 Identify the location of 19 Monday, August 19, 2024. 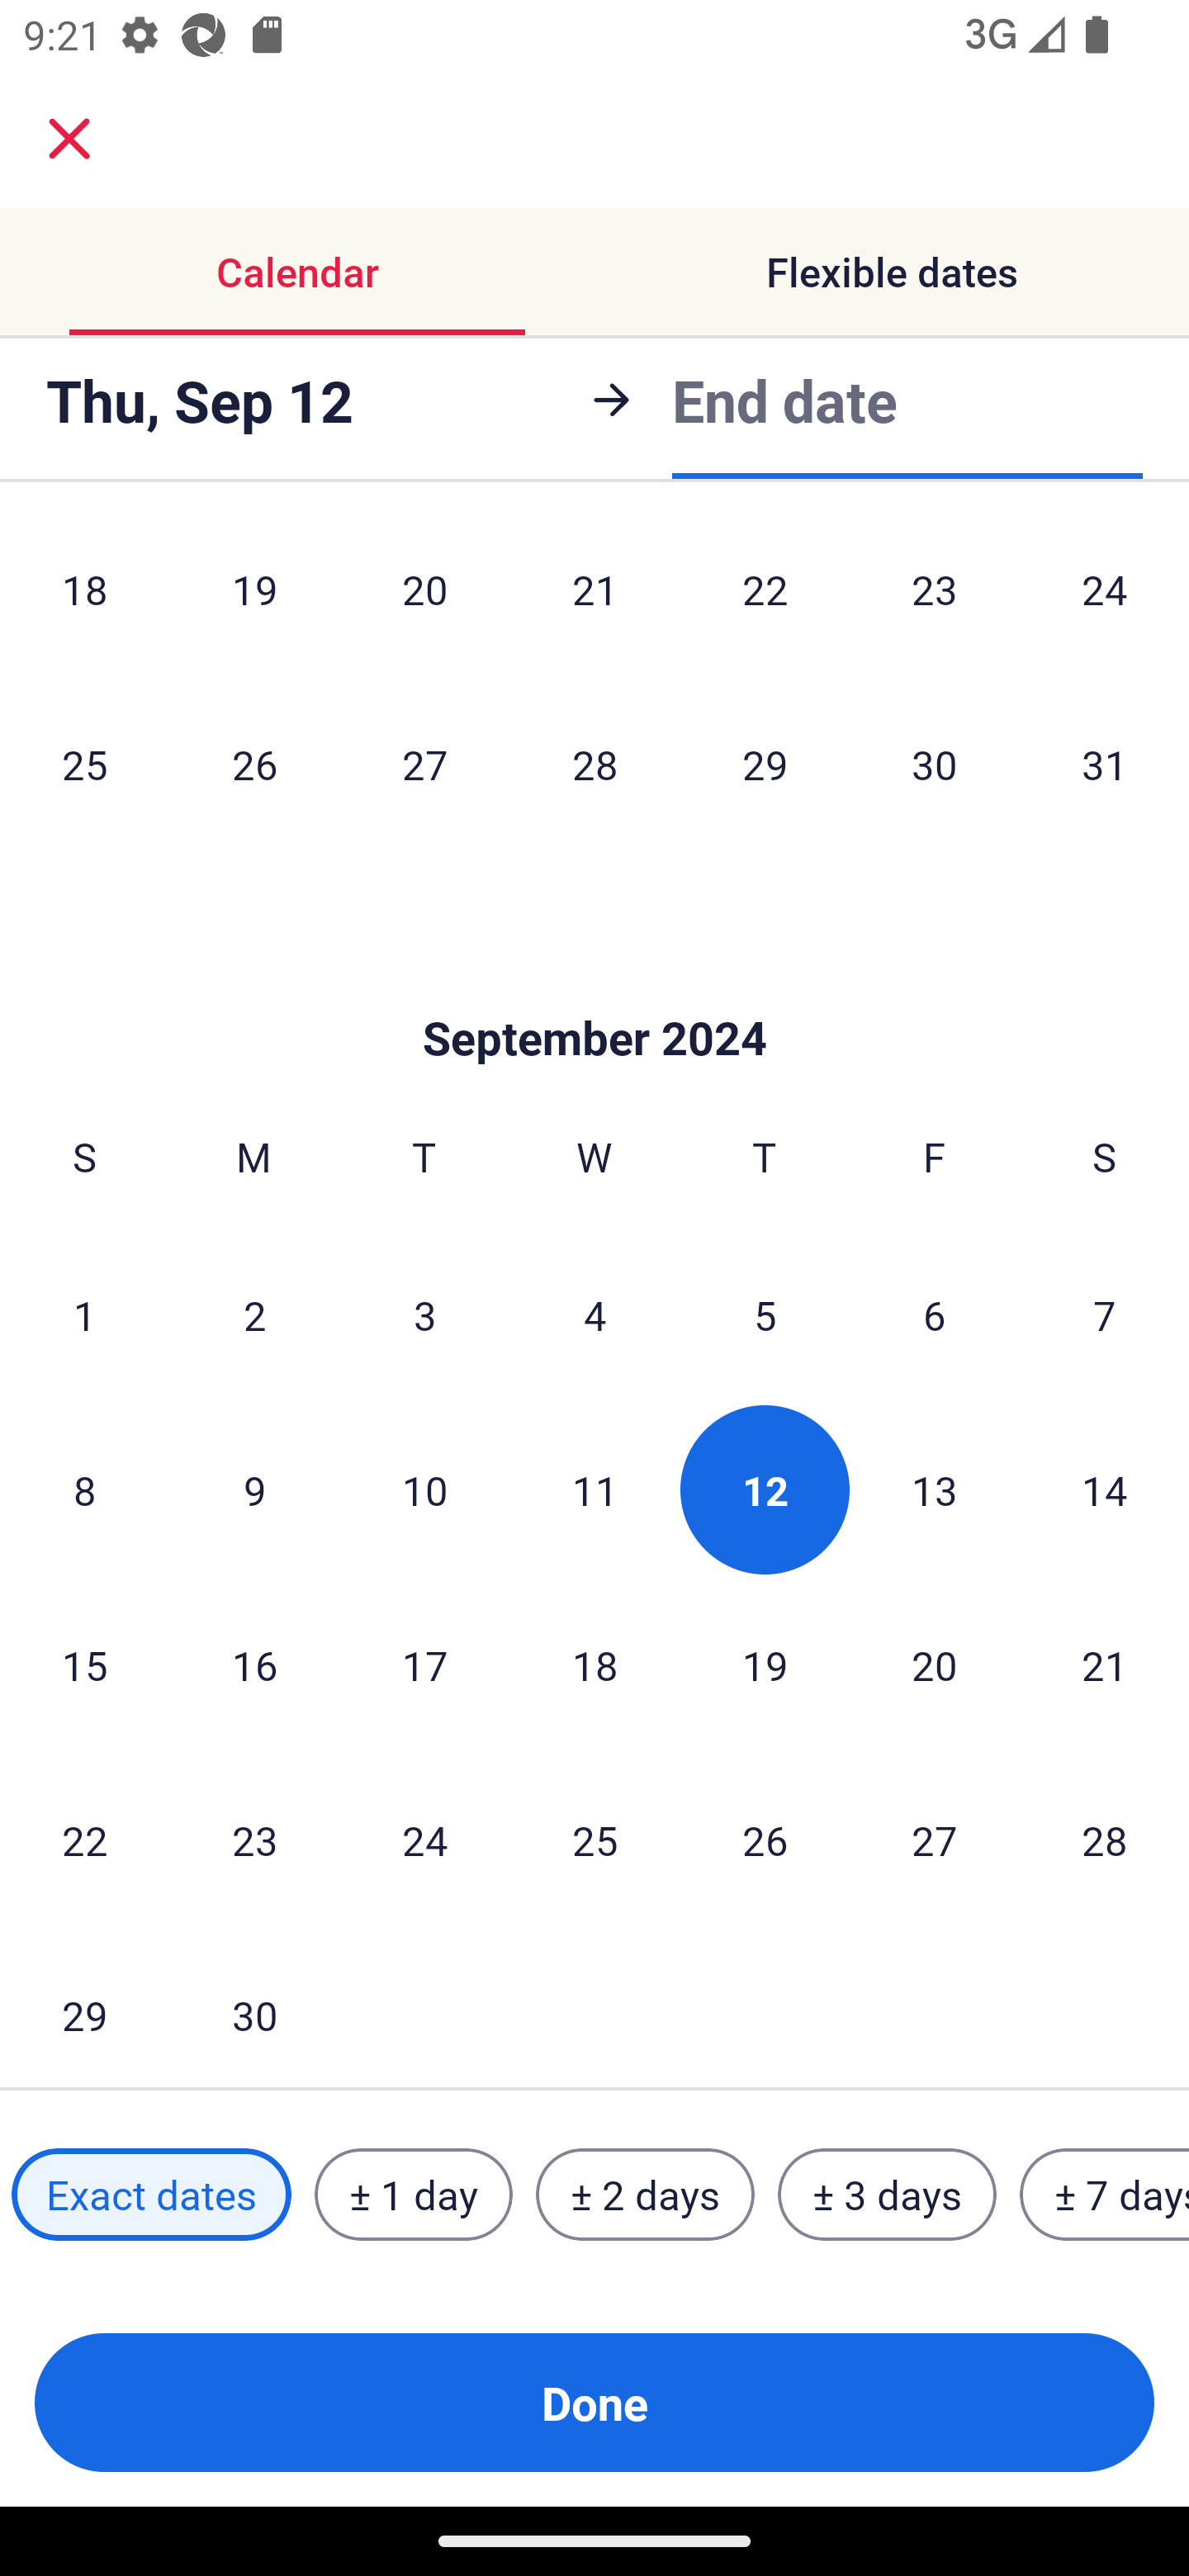
(254, 601).